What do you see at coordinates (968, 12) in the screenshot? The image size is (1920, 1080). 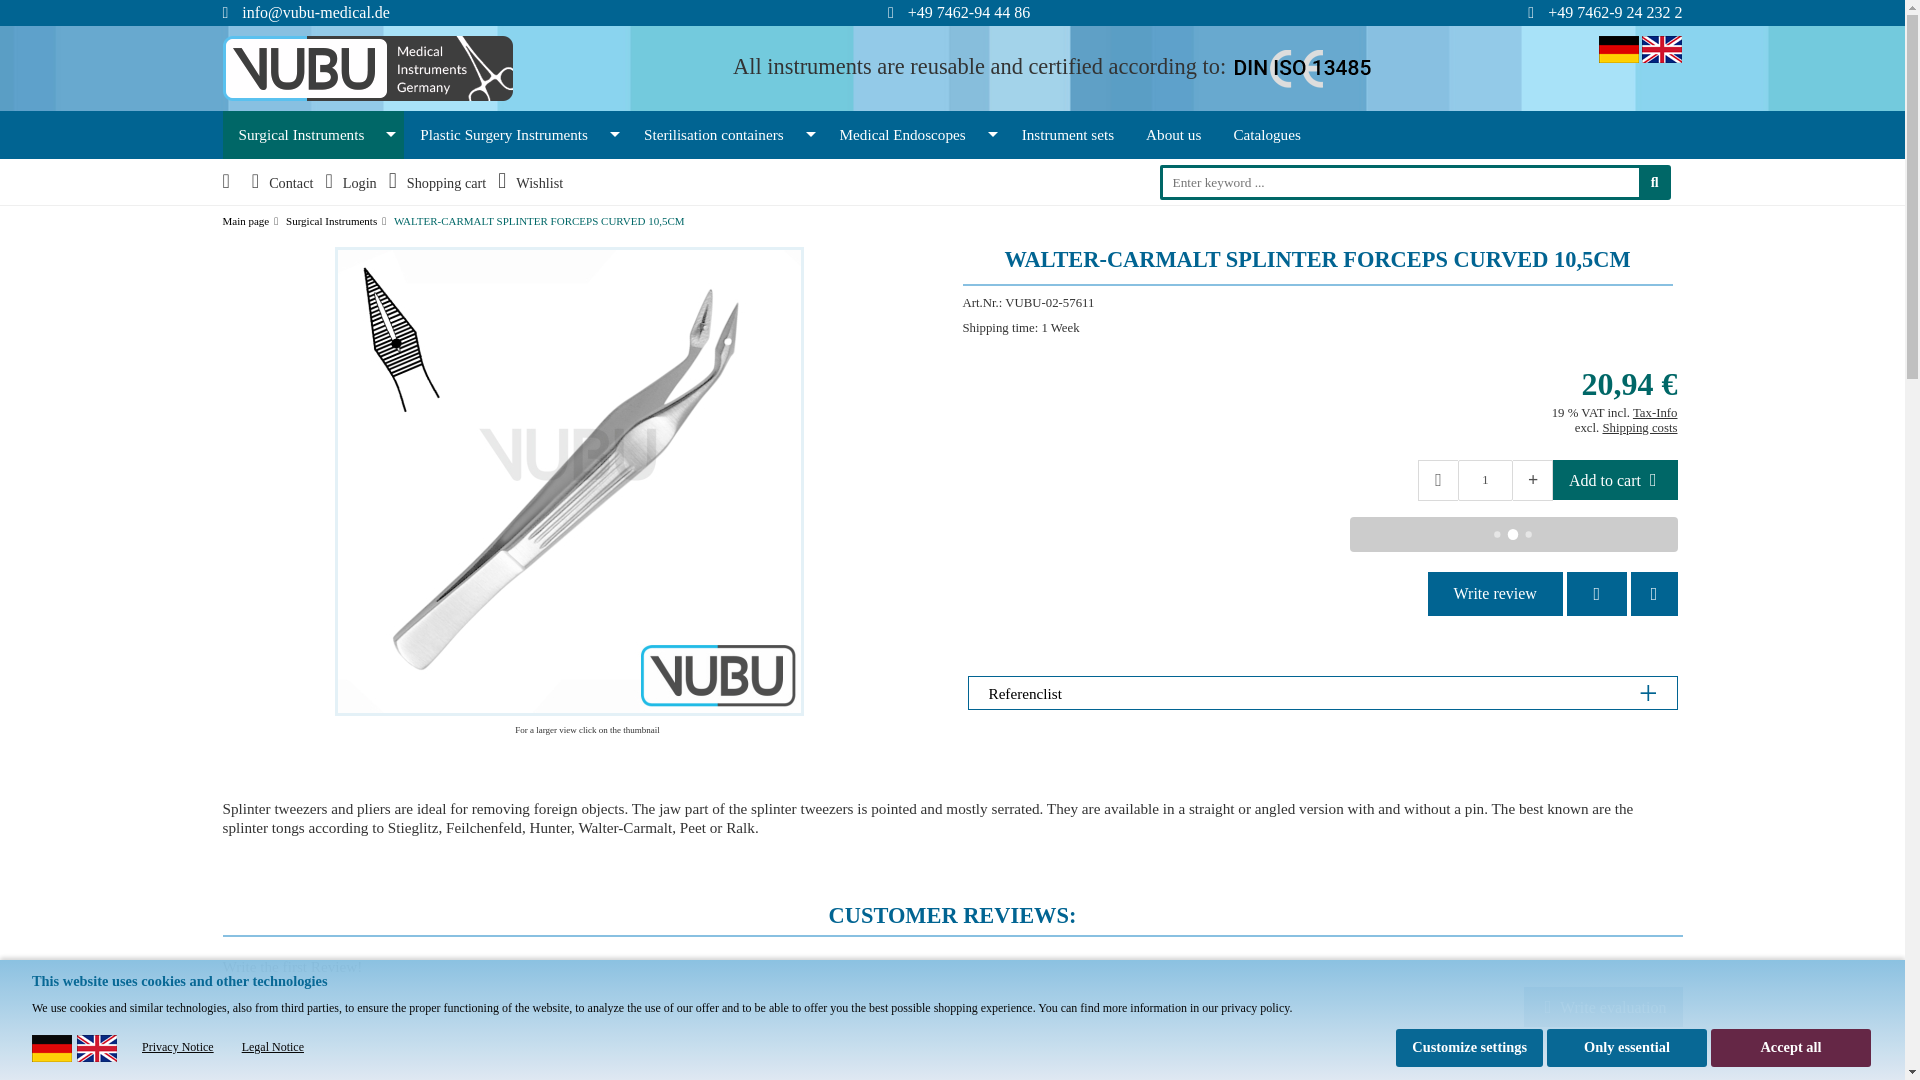 I see `Telefon` at bounding box center [968, 12].